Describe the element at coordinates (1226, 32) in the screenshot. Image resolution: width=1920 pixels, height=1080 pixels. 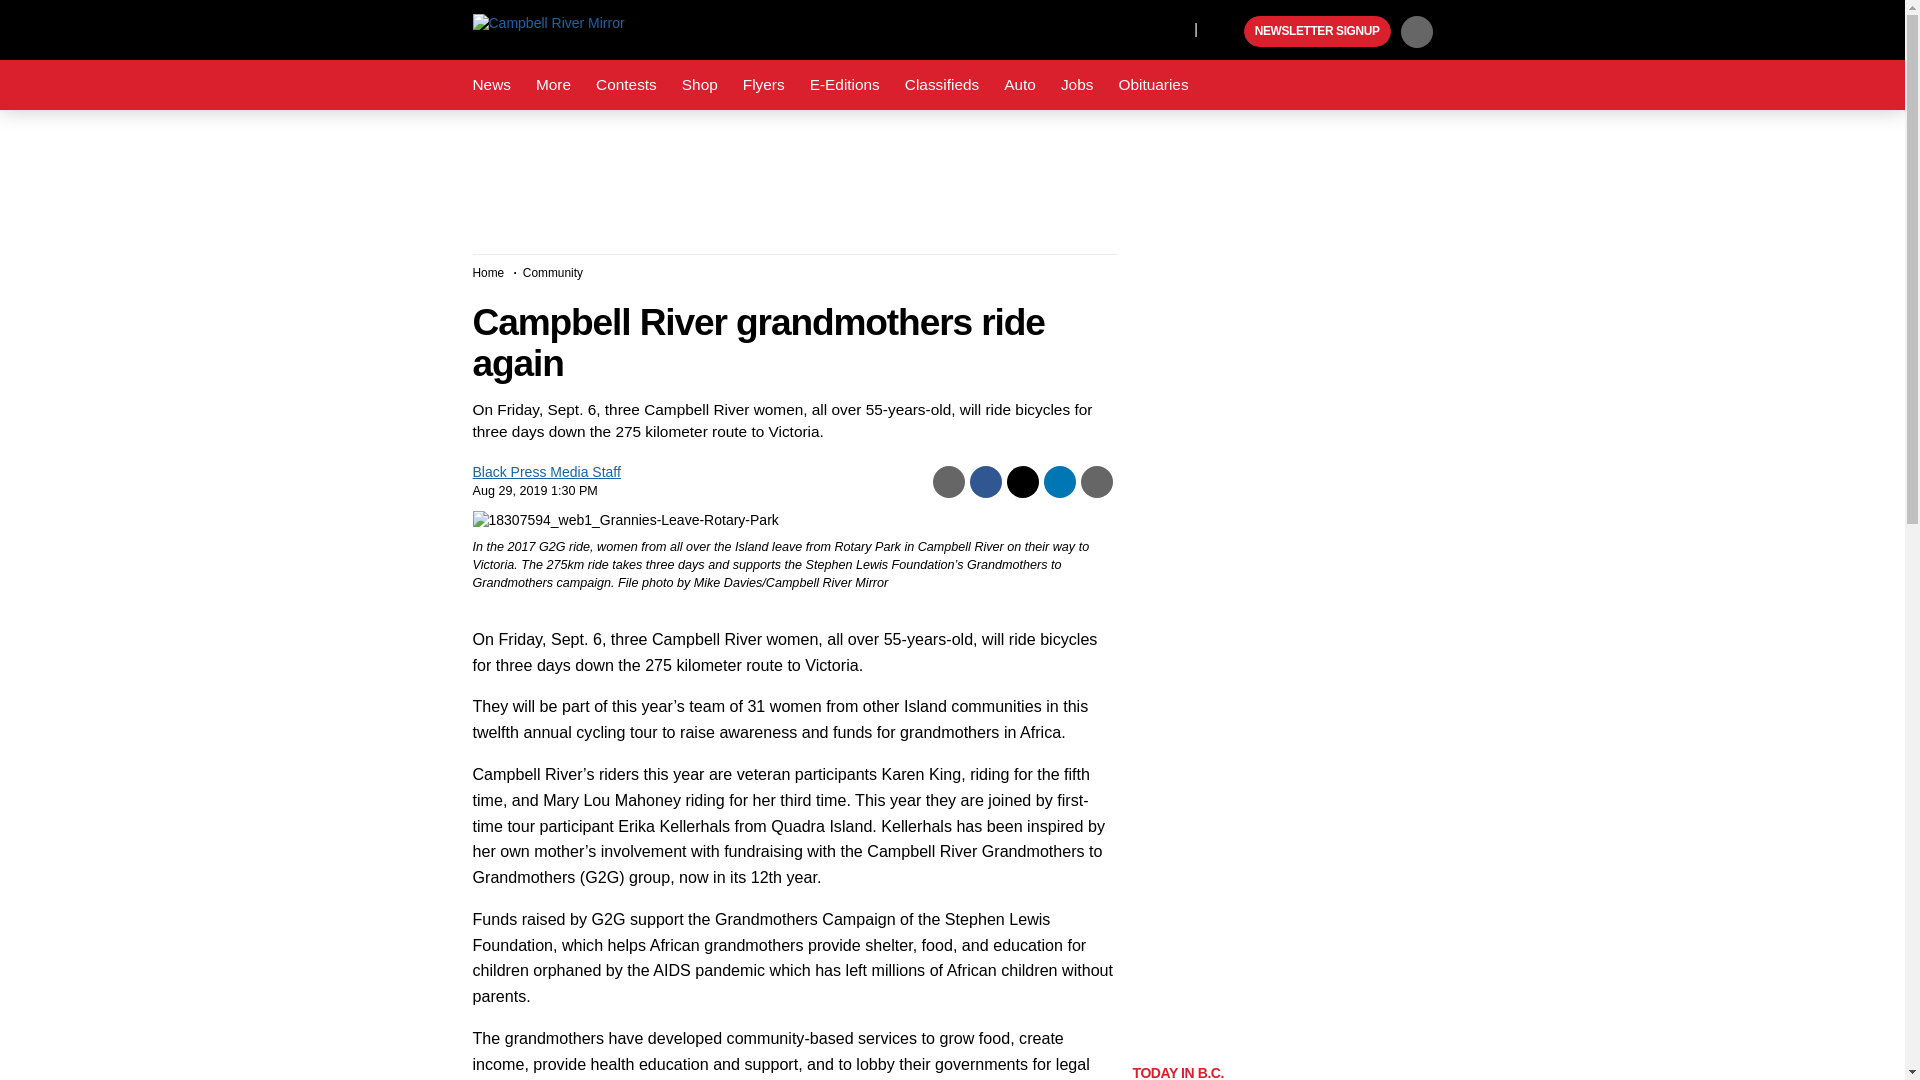
I see `Black Press Media` at that location.